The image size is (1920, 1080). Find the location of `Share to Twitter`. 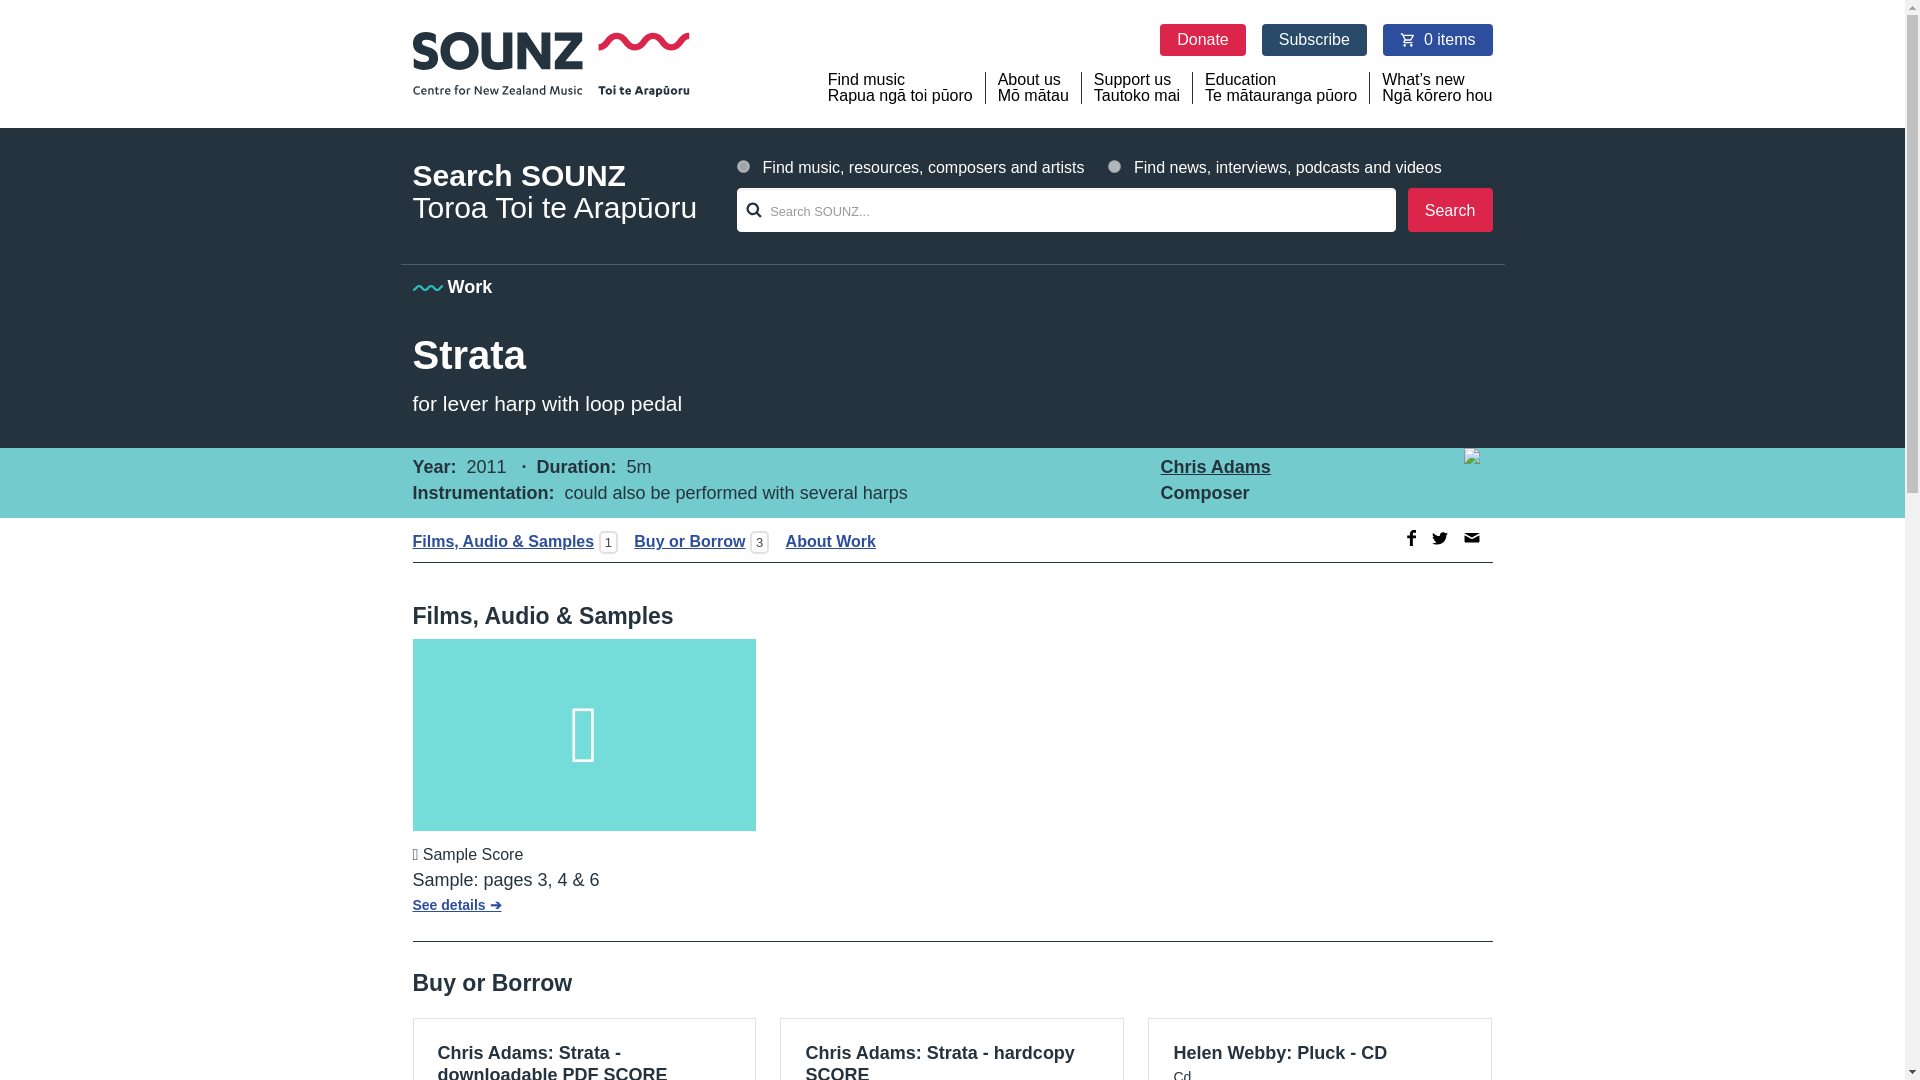

Share to Twitter is located at coordinates (1408, 538).